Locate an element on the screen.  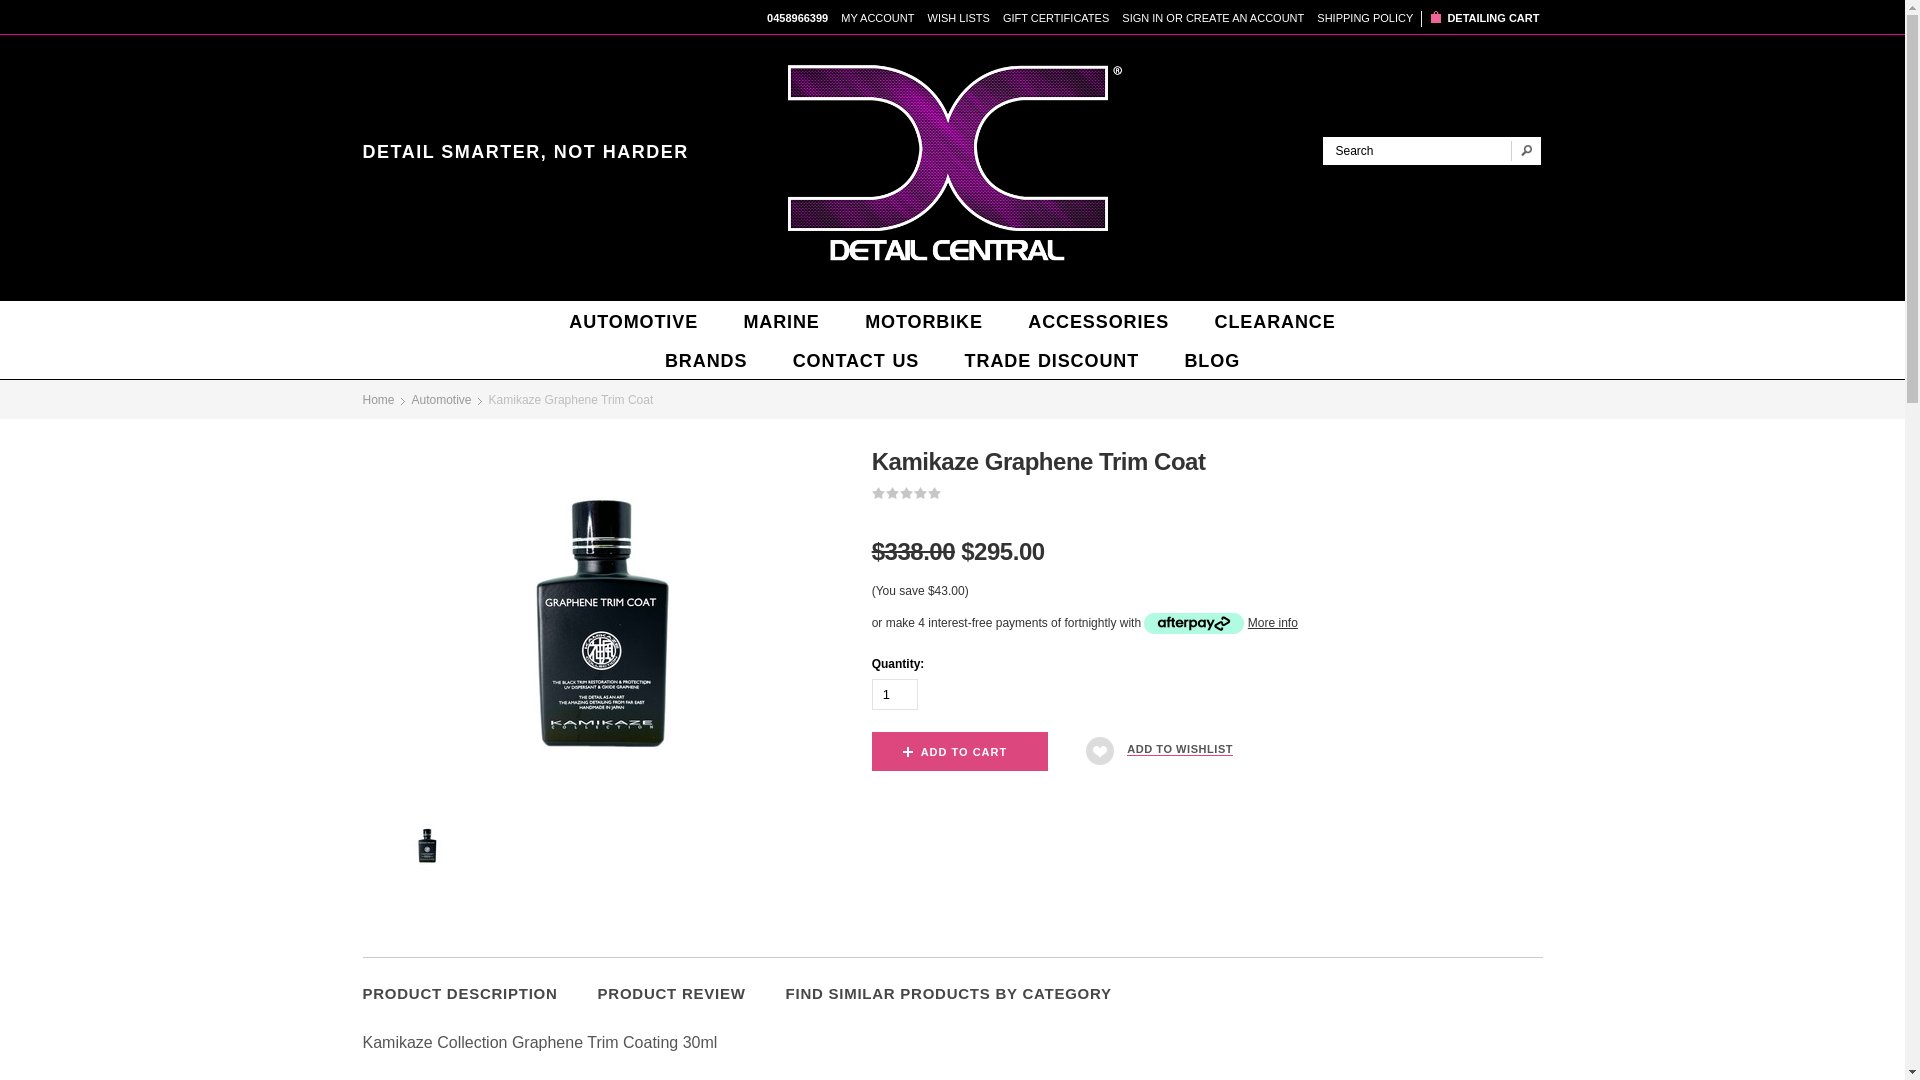
View Cart is located at coordinates (1494, 18).